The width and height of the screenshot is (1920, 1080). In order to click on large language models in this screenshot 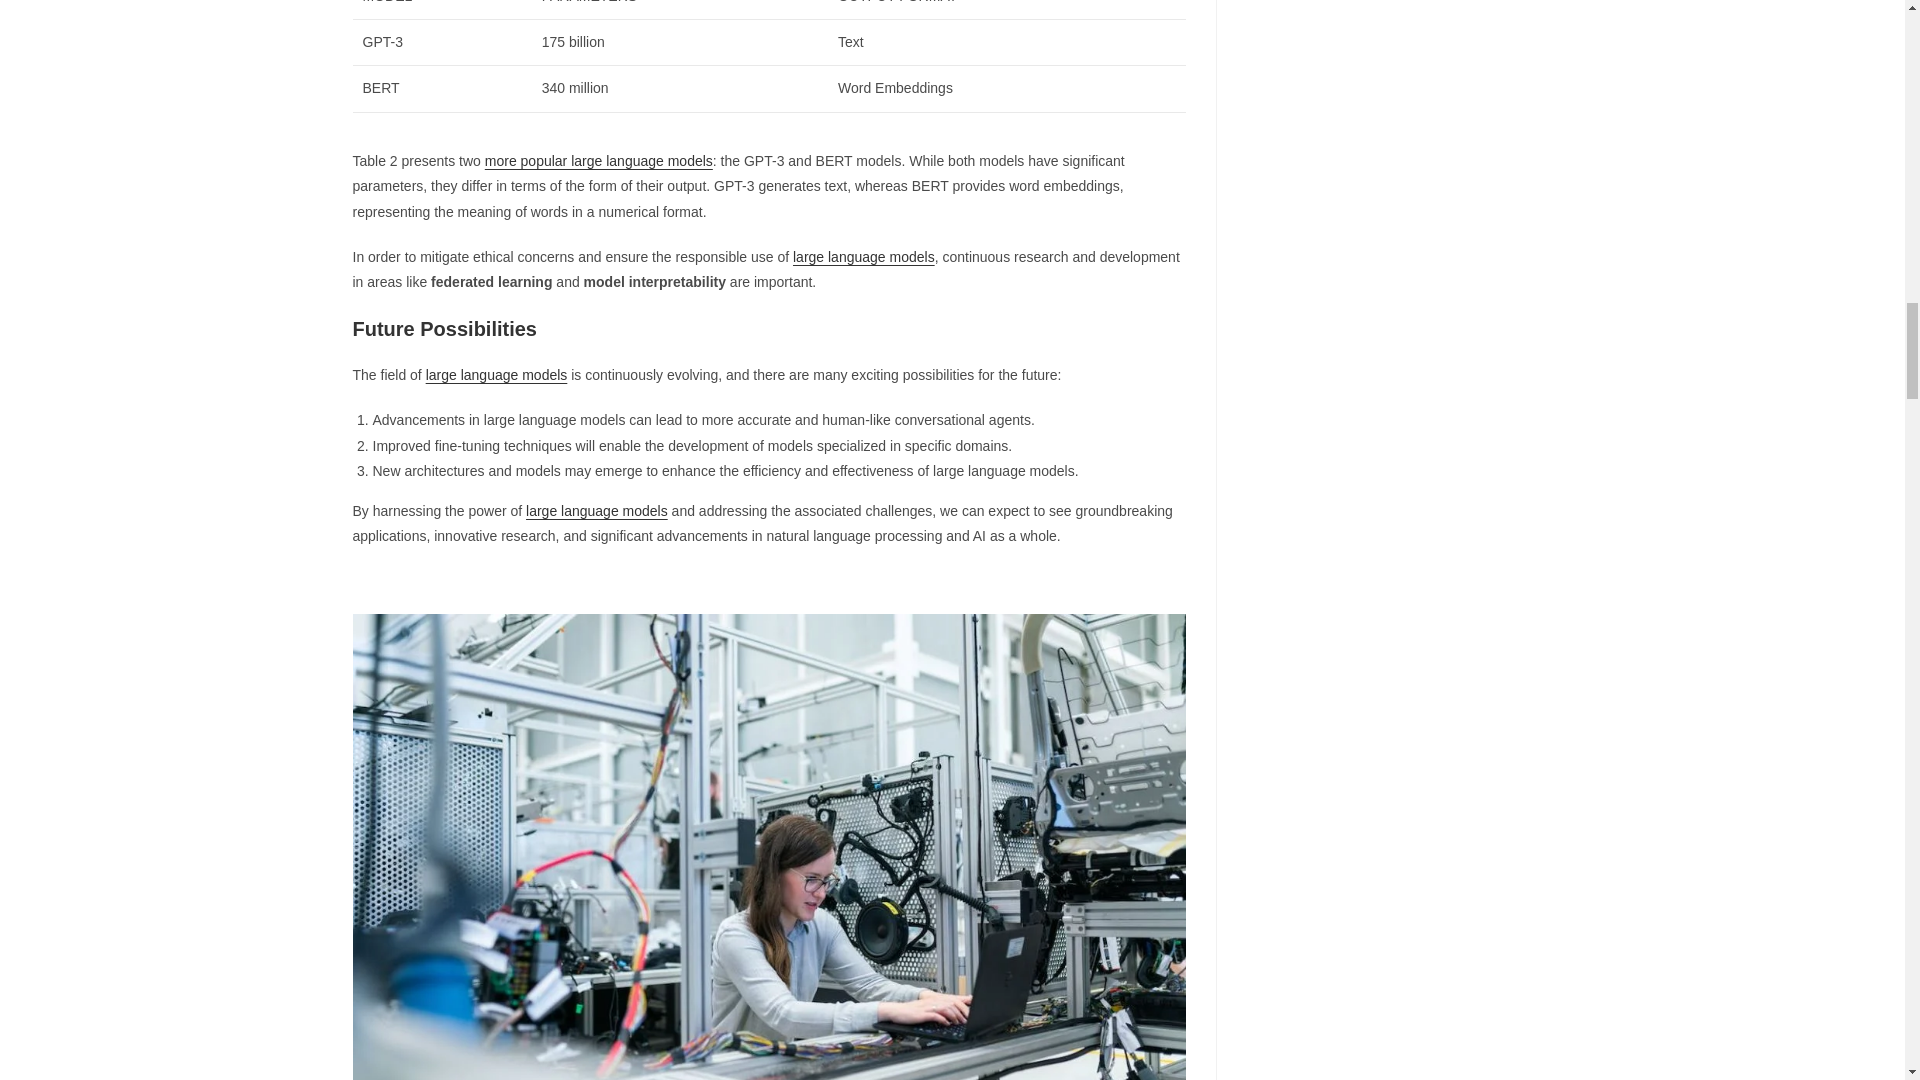, I will do `click(864, 256)`.